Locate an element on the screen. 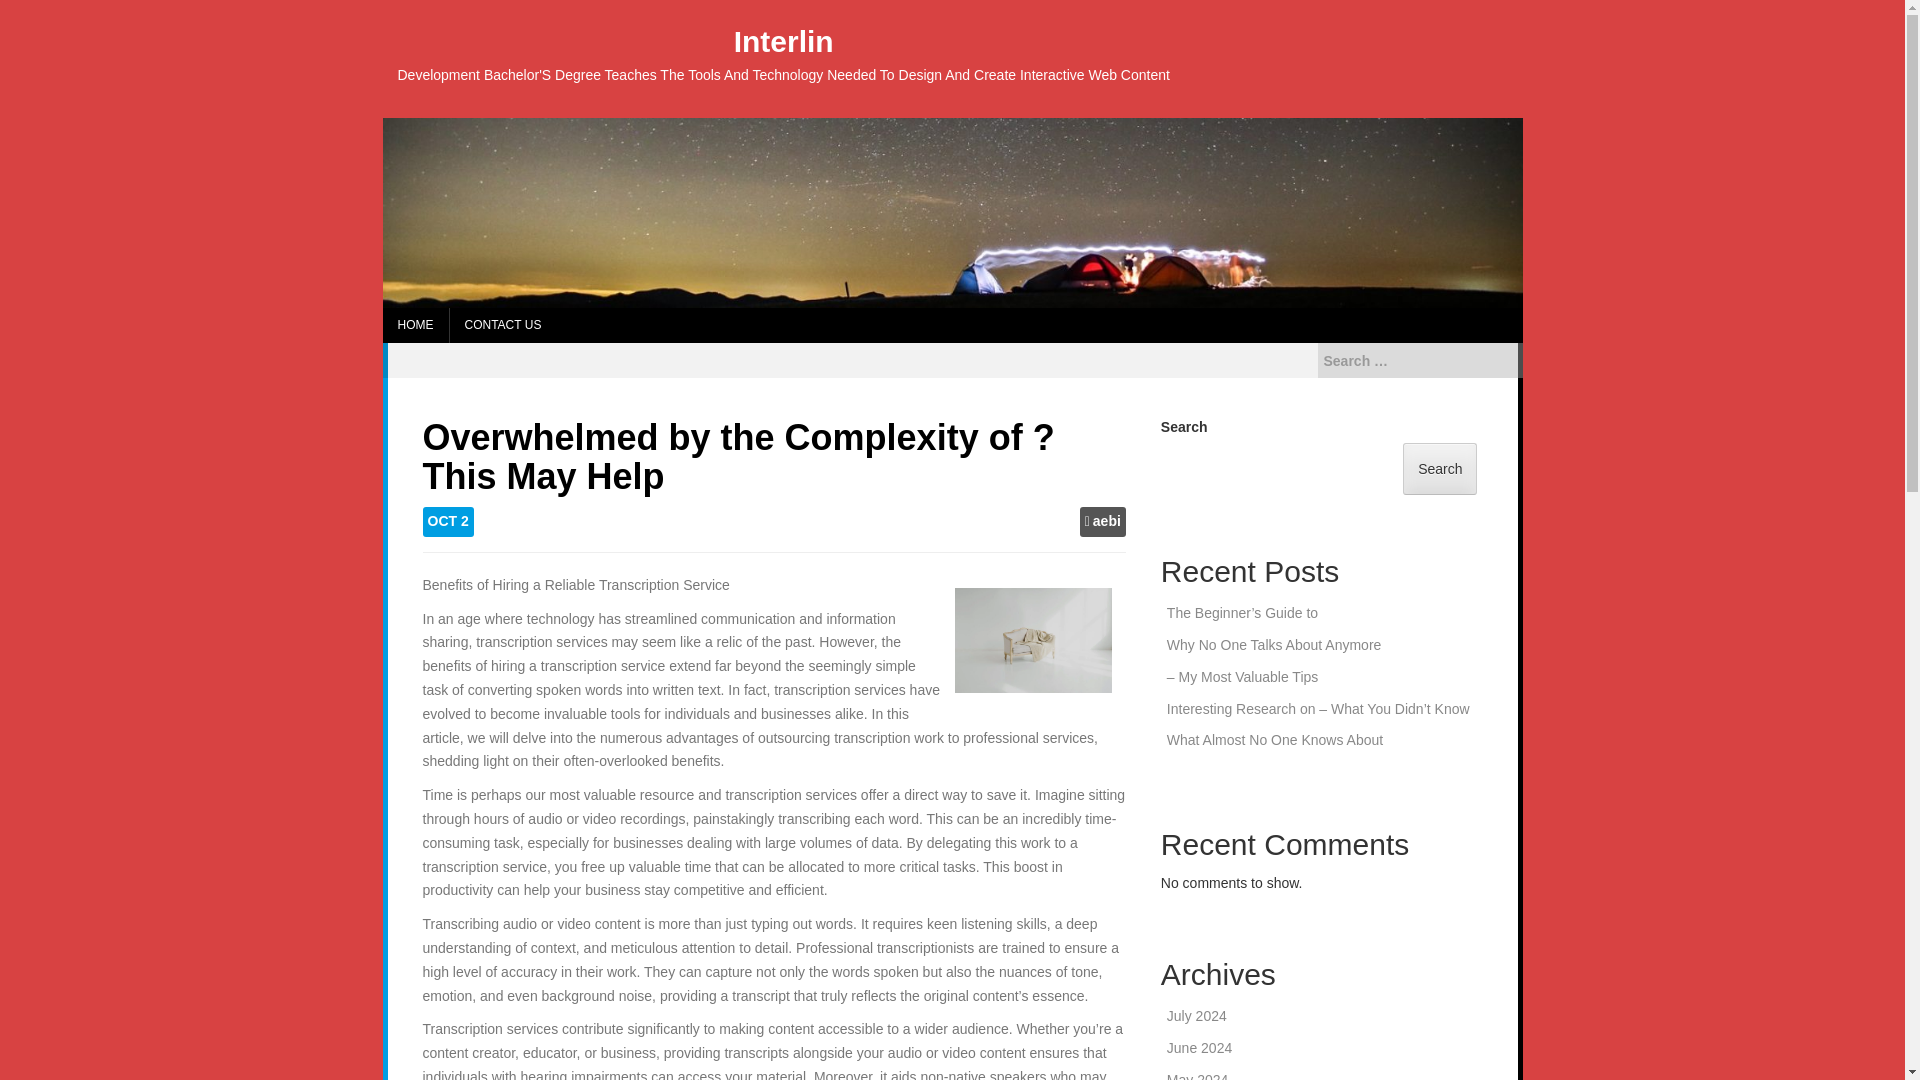  July 2024 is located at coordinates (1196, 1015).